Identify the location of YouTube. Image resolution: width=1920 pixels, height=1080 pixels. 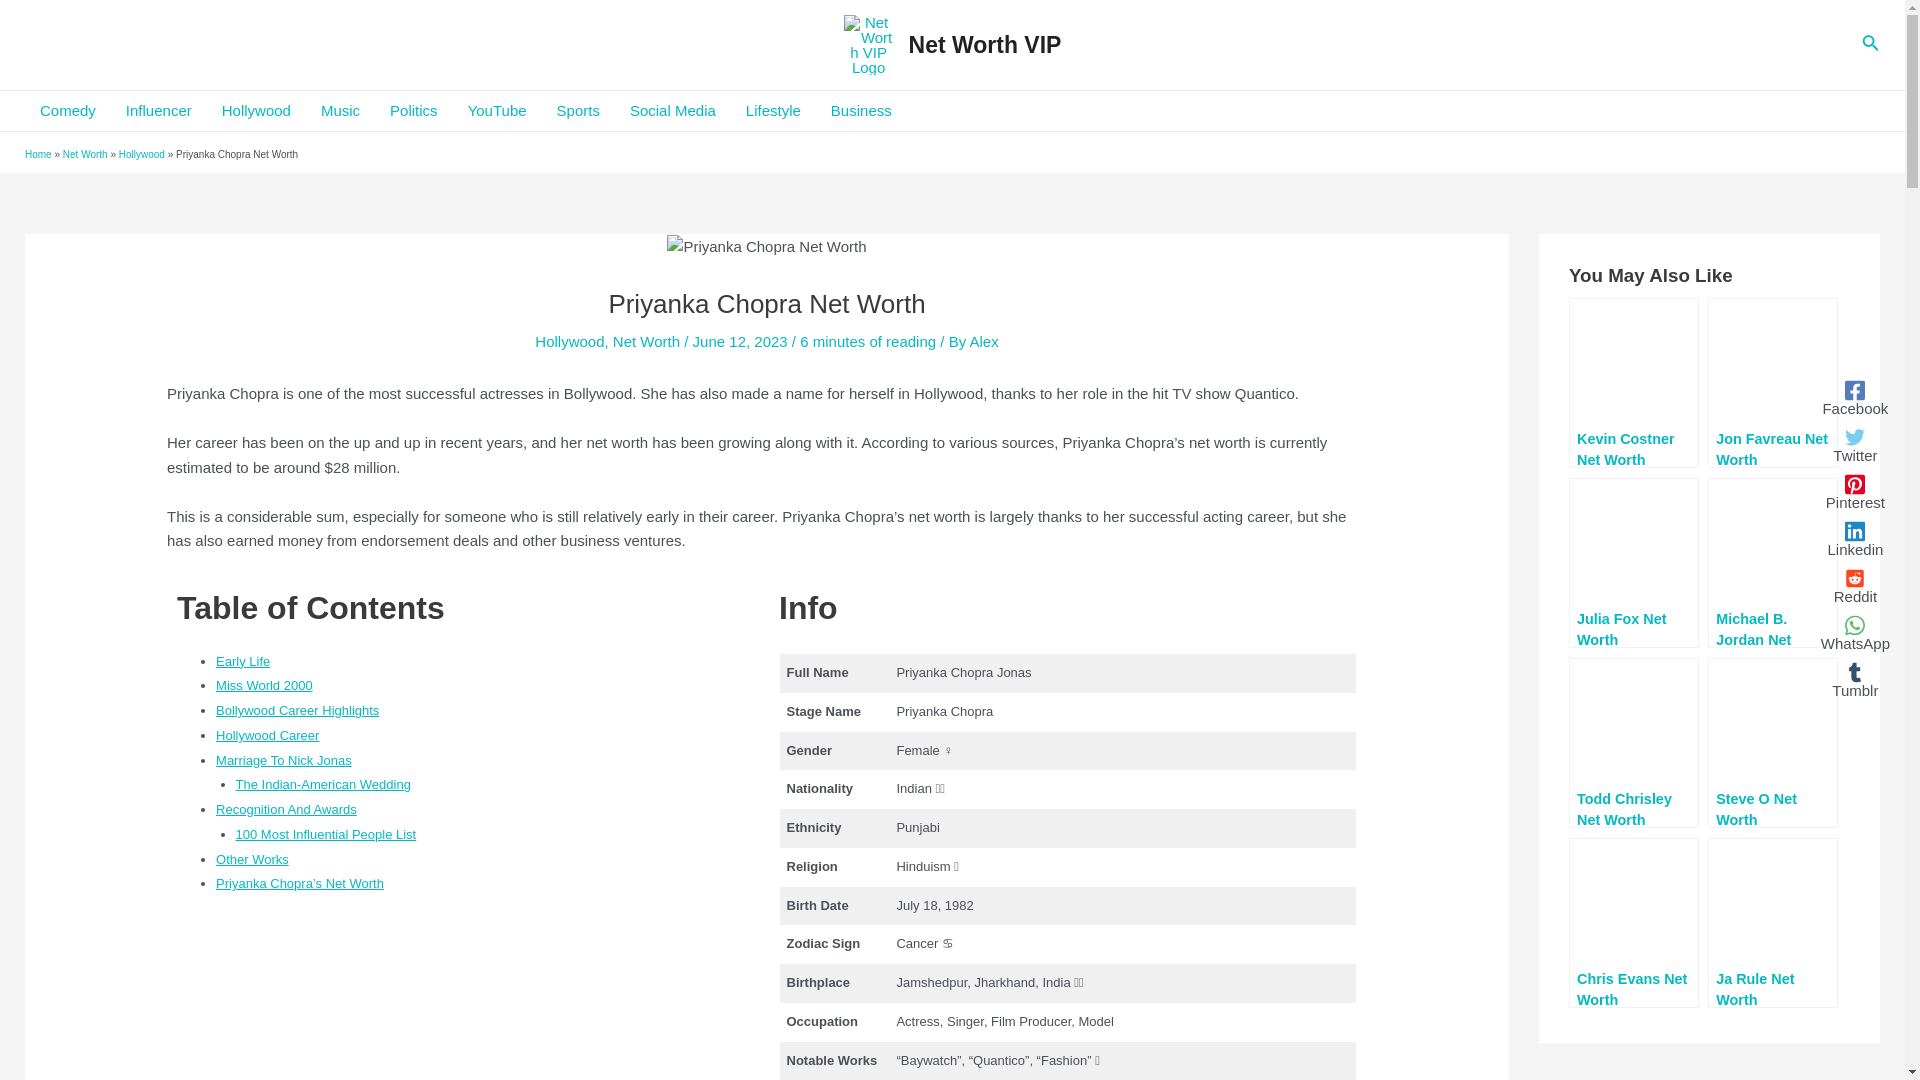
(497, 110).